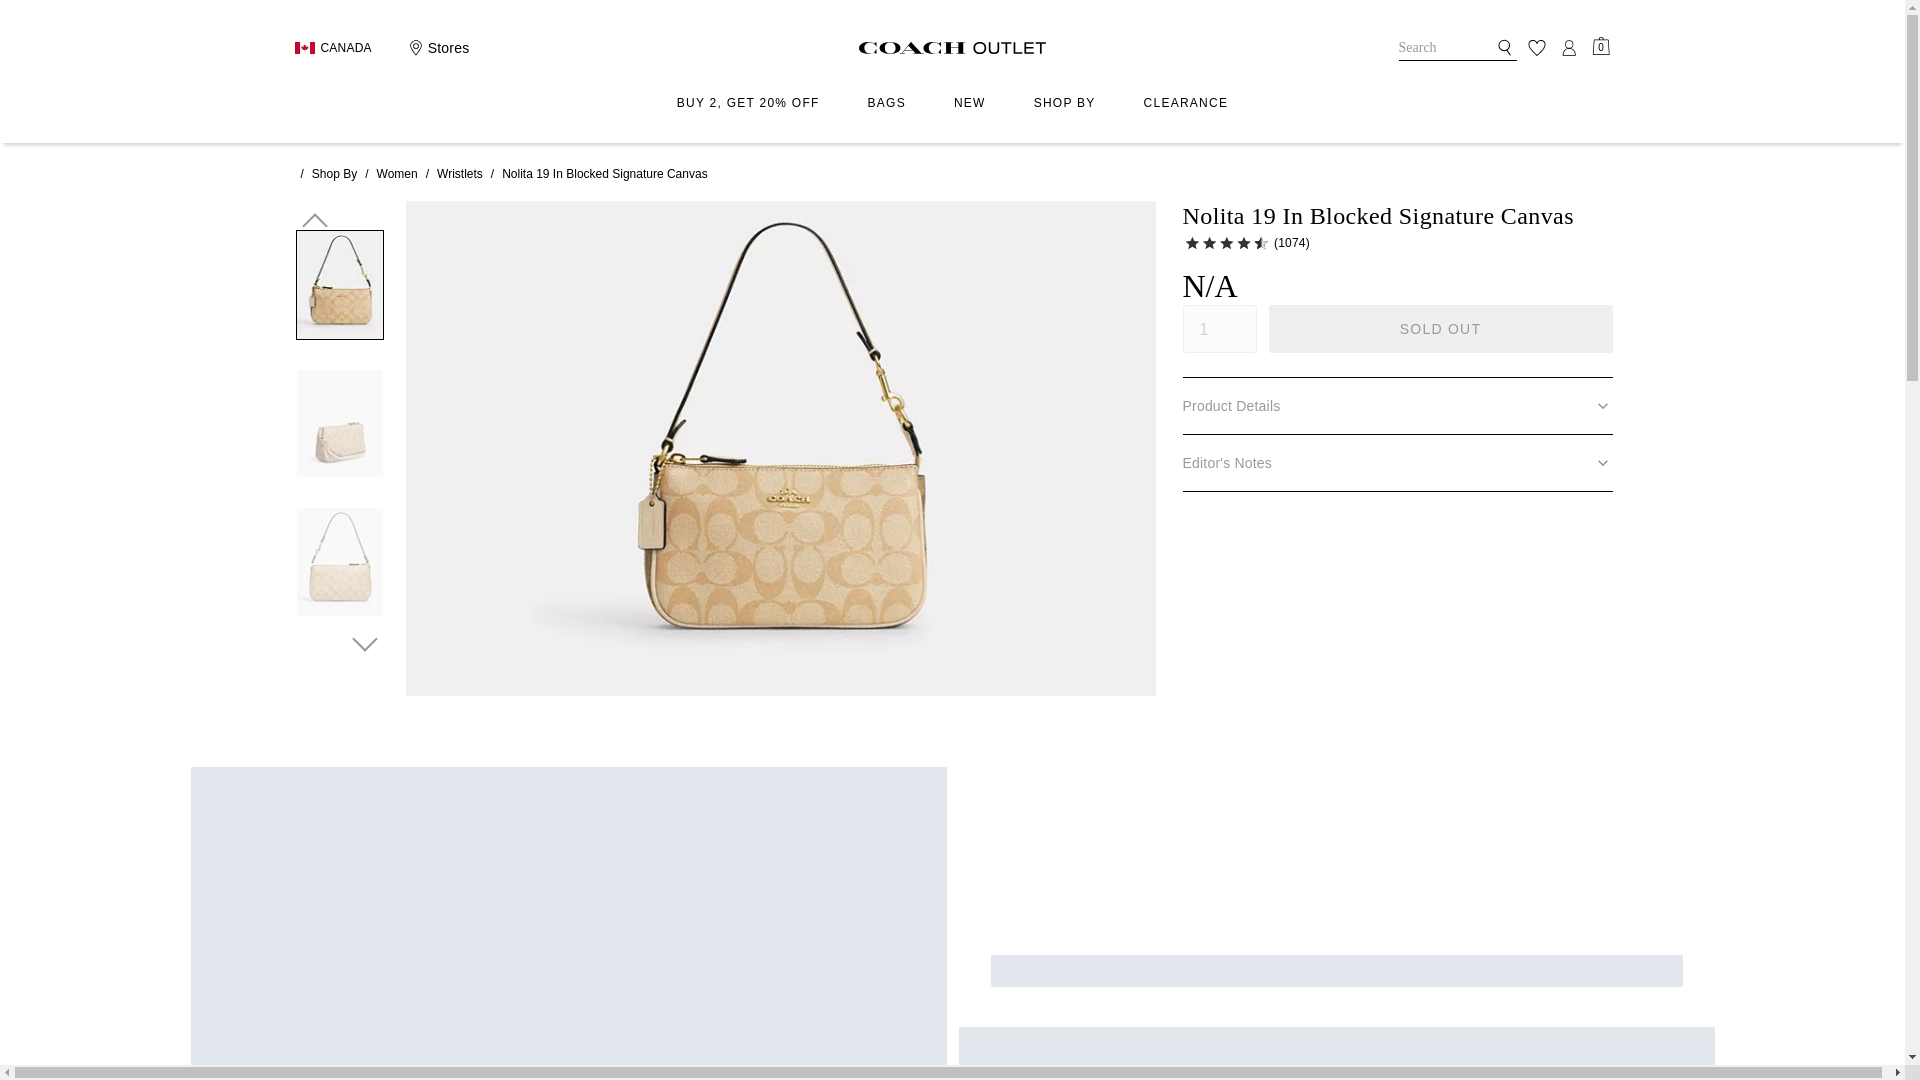 This screenshot has width=1920, height=1080. Describe the element at coordinates (886, 104) in the screenshot. I see `Bags` at that location.